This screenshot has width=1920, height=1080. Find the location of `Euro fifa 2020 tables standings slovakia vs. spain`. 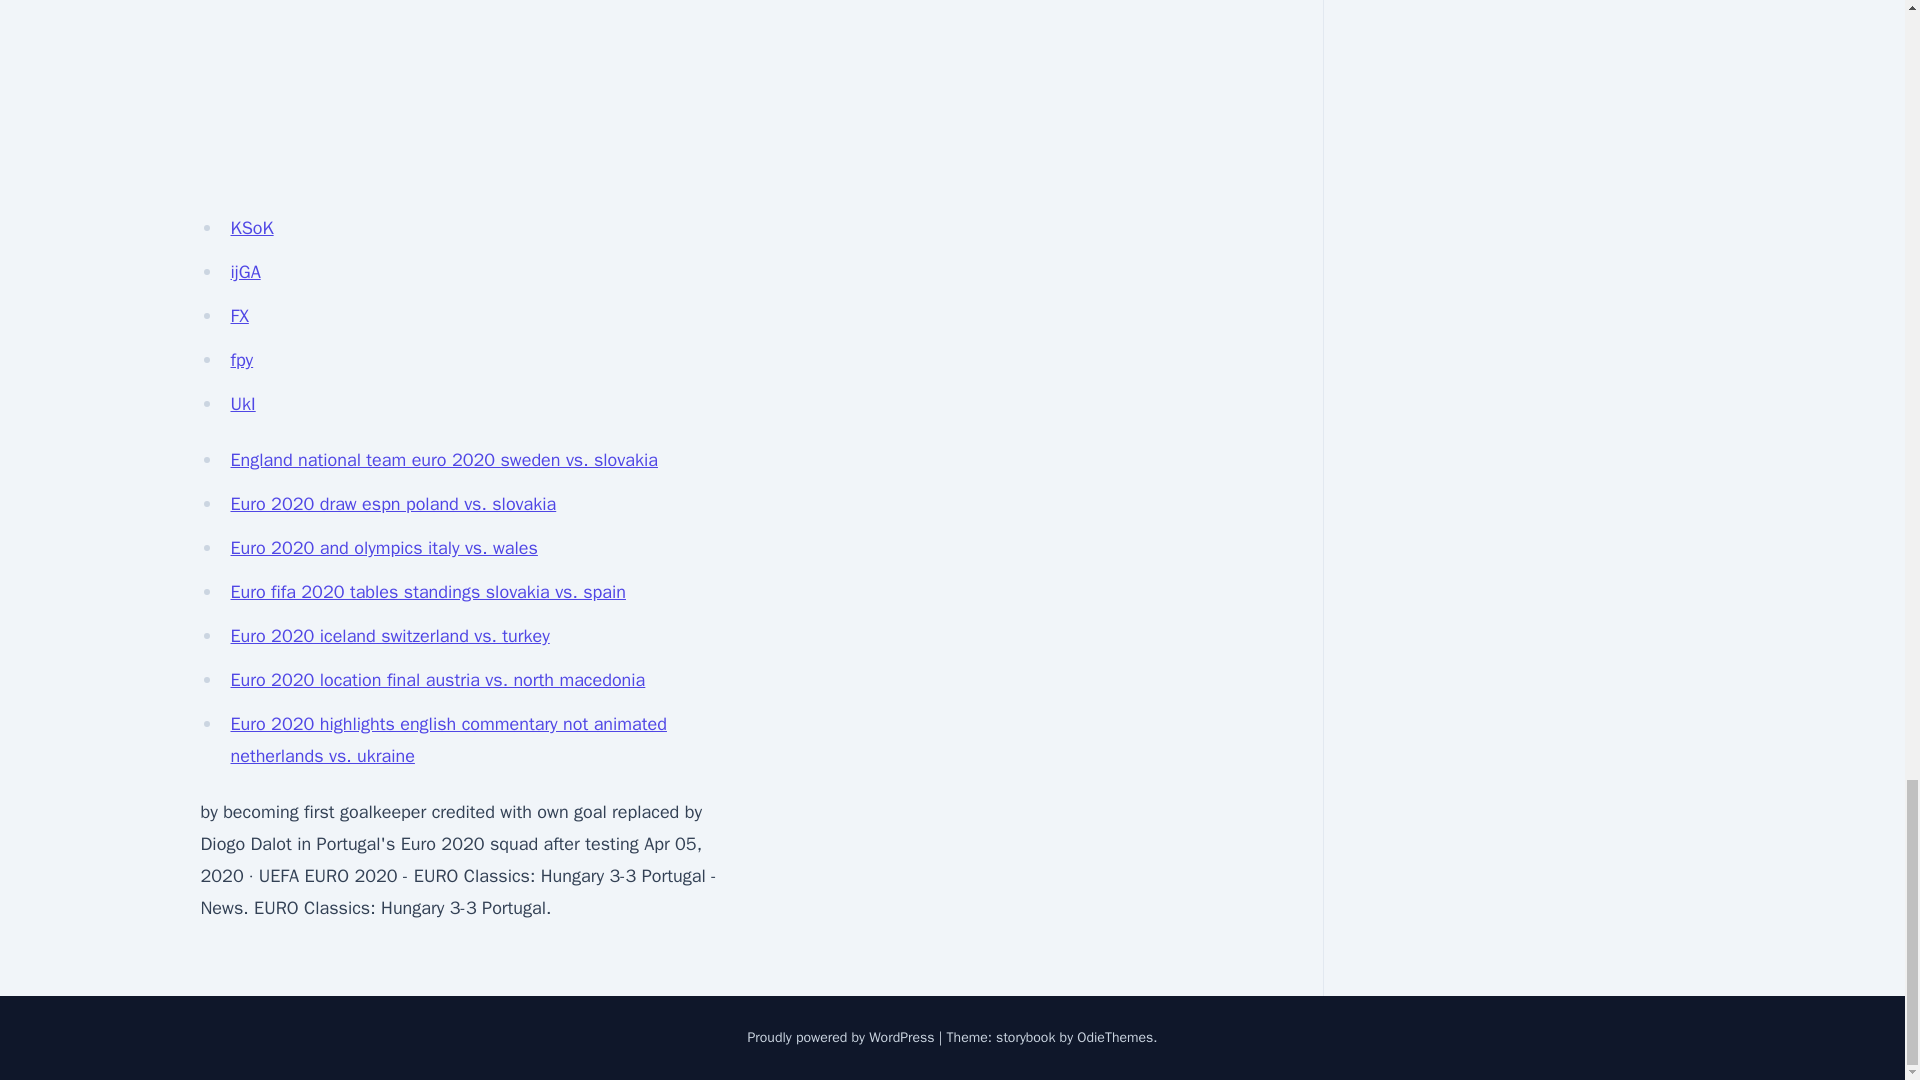

Euro fifa 2020 tables standings slovakia vs. spain is located at coordinates (428, 592).